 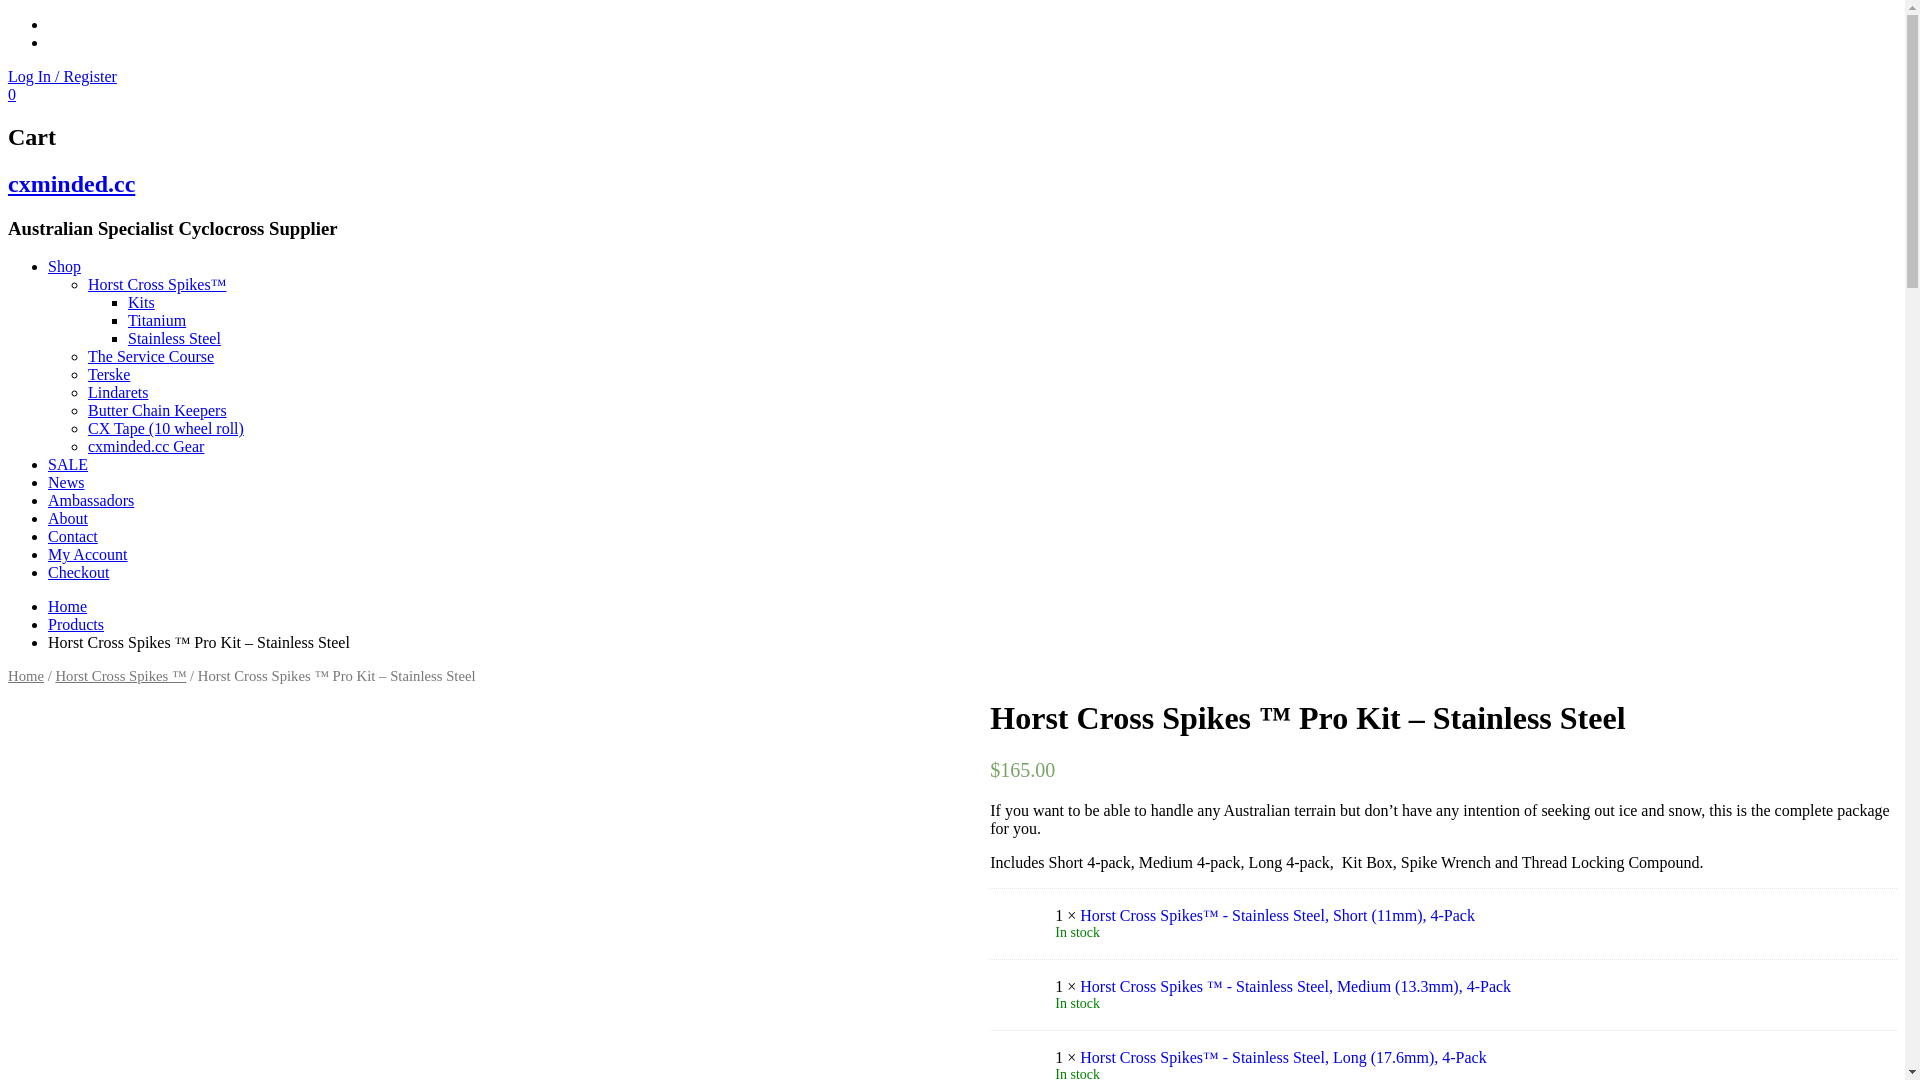 What do you see at coordinates (68, 518) in the screenshot?
I see `About` at bounding box center [68, 518].